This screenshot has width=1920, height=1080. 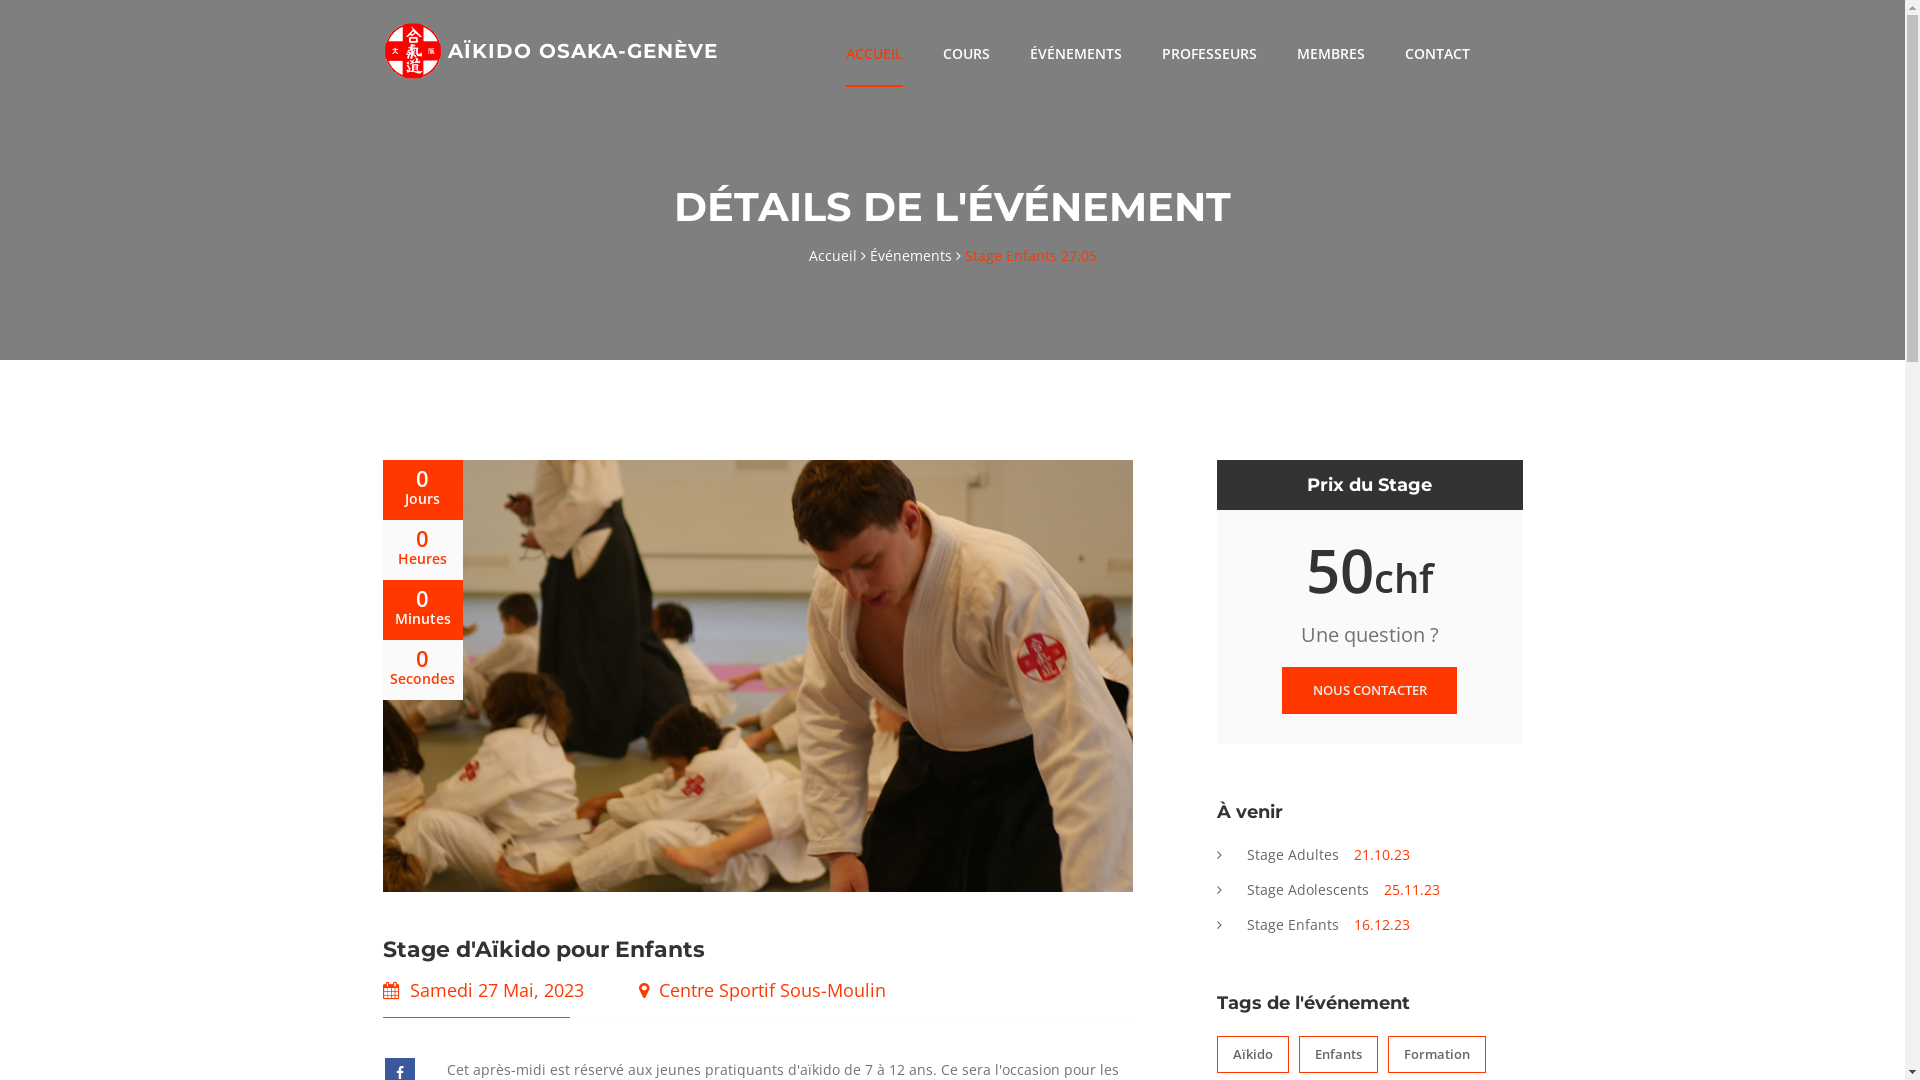 What do you see at coordinates (836, 256) in the screenshot?
I see `Accueil` at bounding box center [836, 256].